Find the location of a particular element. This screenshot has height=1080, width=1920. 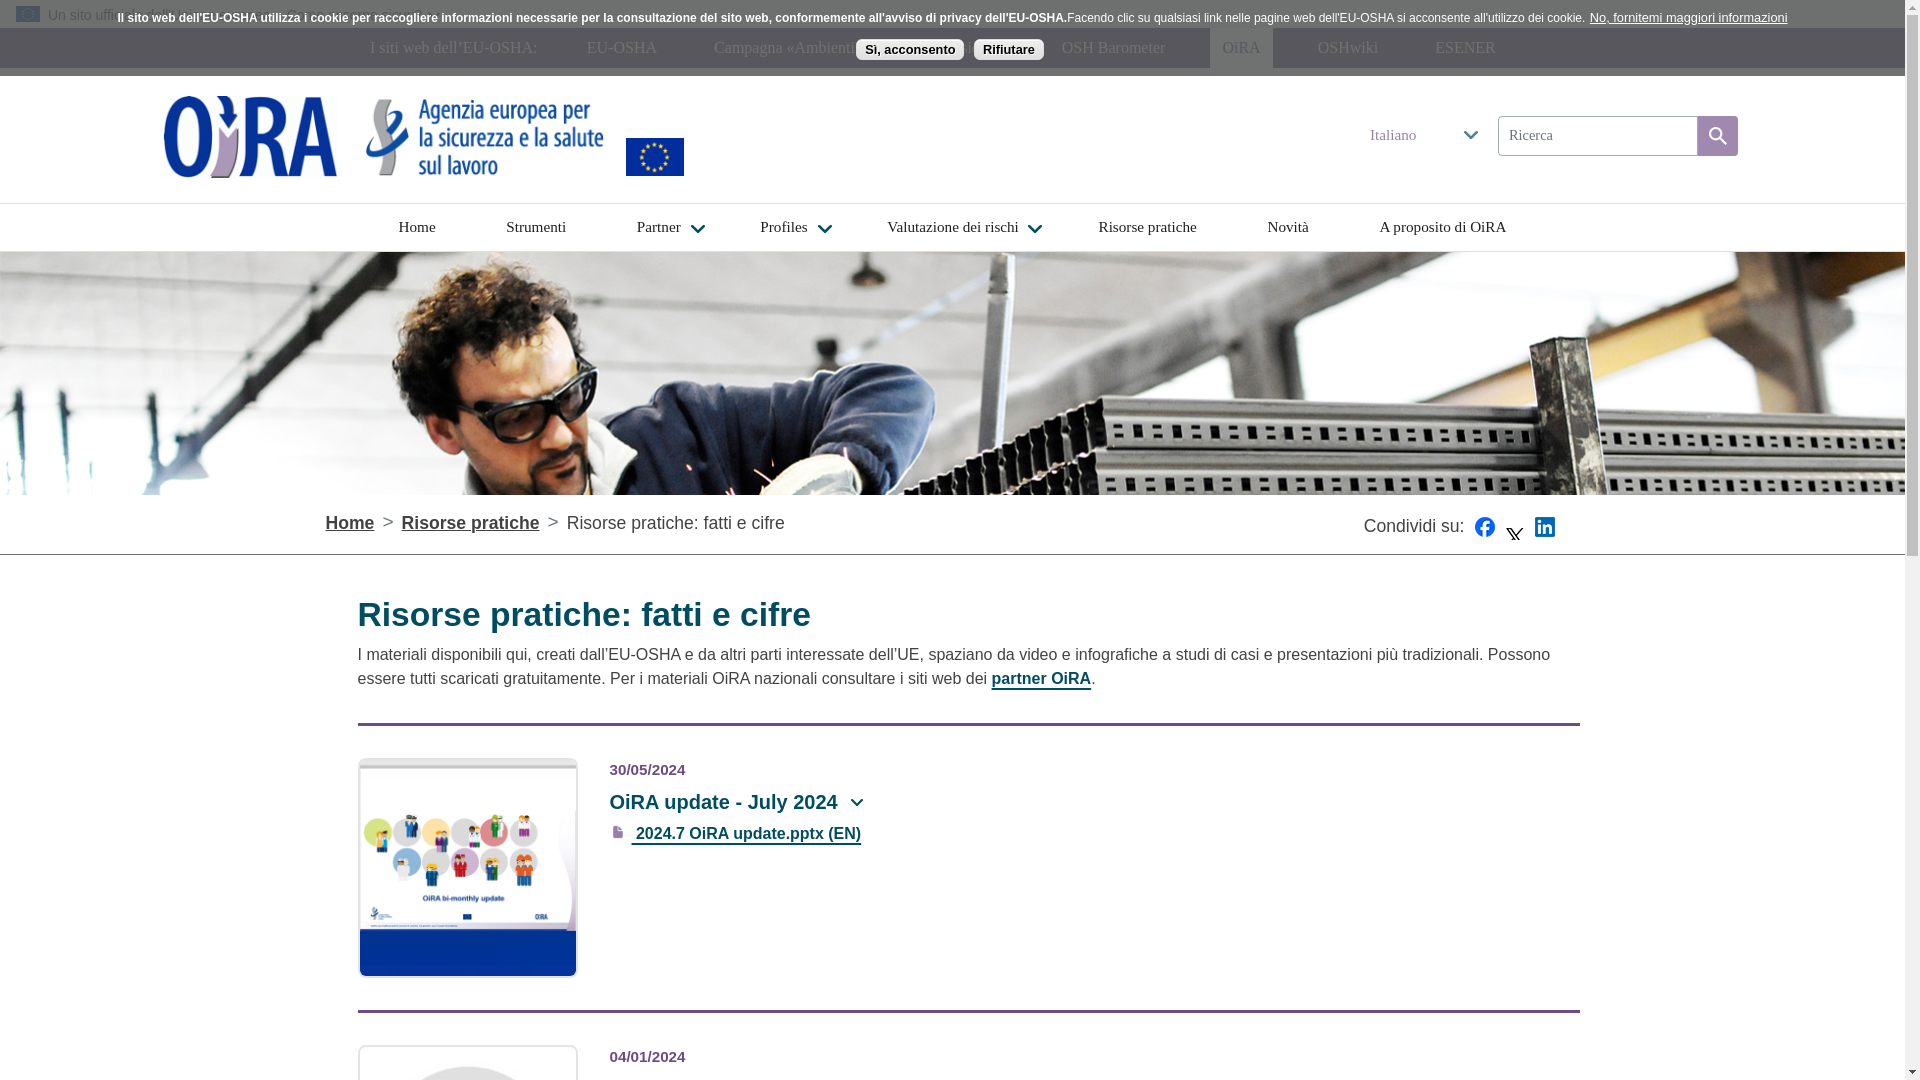

Partner OiRA is located at coordinates (1042, 678).